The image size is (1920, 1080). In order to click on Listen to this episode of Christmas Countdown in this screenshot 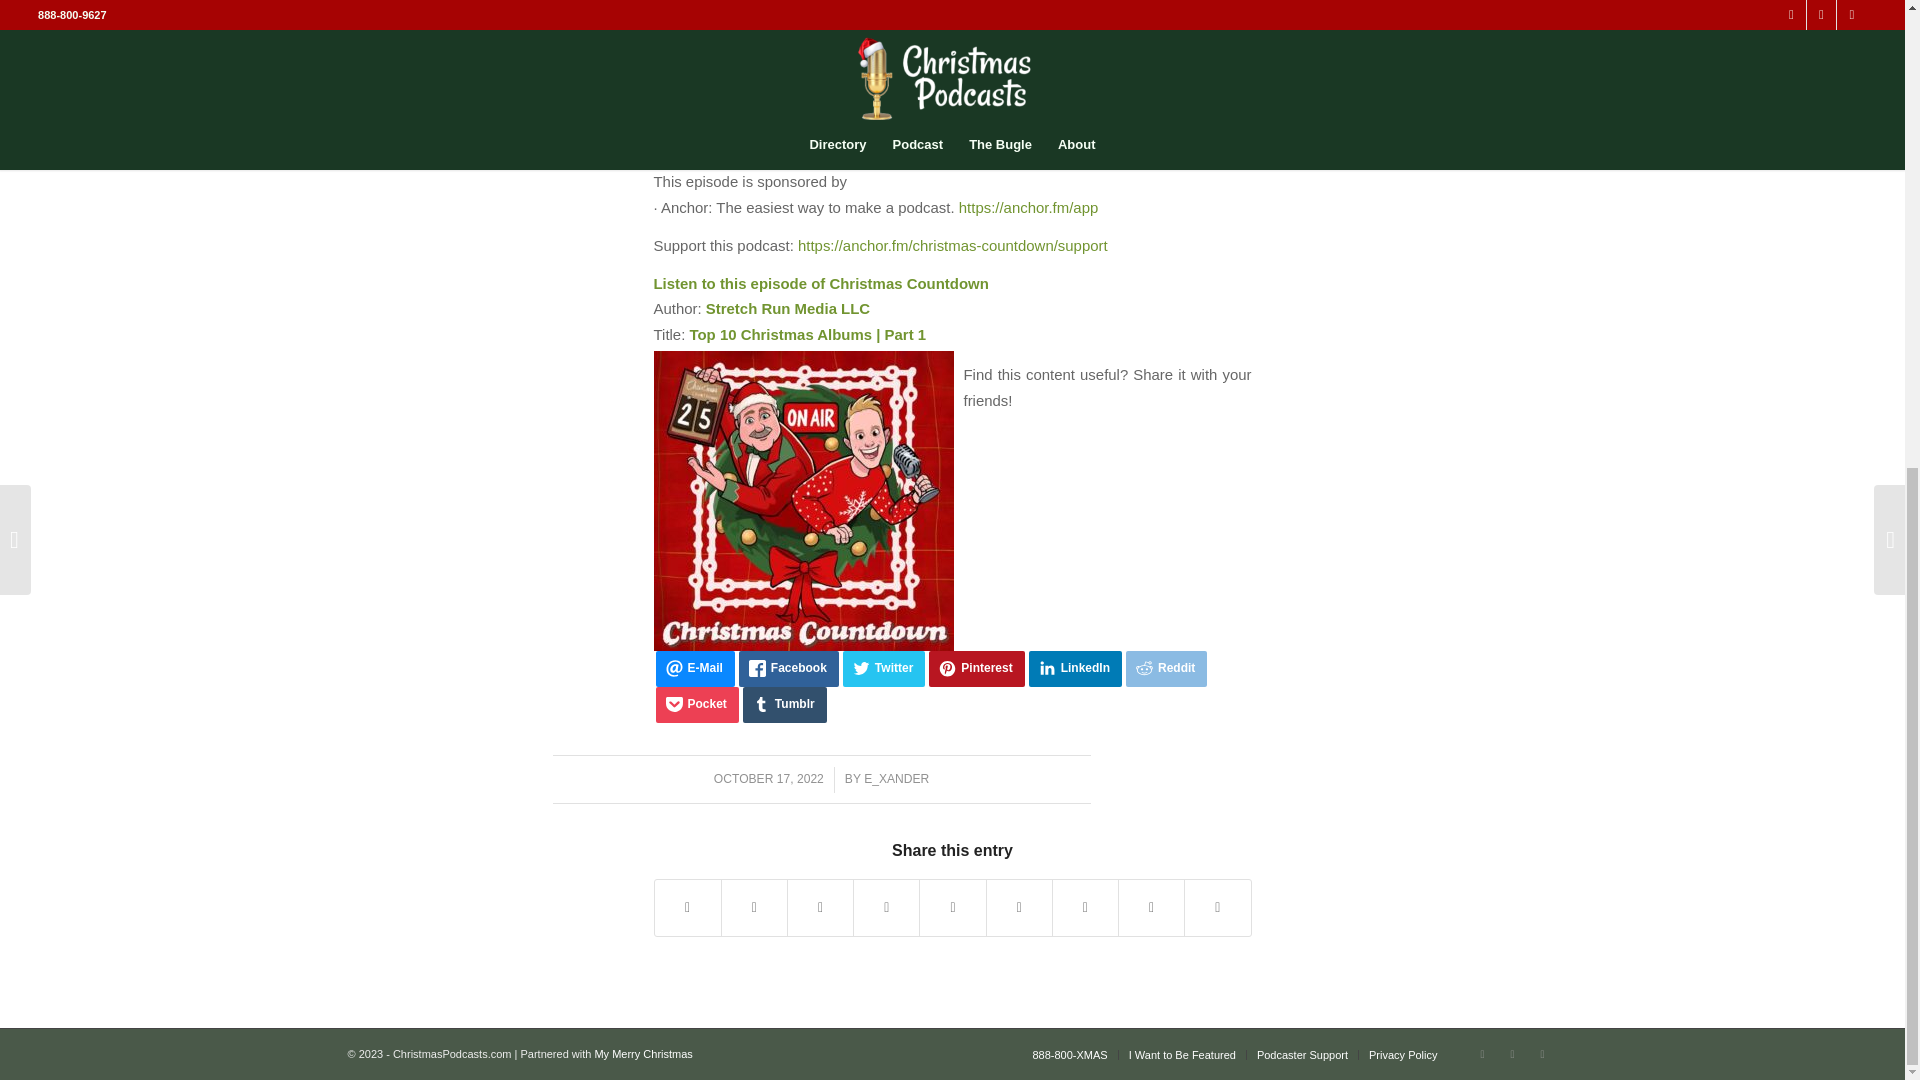, I will do `click(821, 283)`.